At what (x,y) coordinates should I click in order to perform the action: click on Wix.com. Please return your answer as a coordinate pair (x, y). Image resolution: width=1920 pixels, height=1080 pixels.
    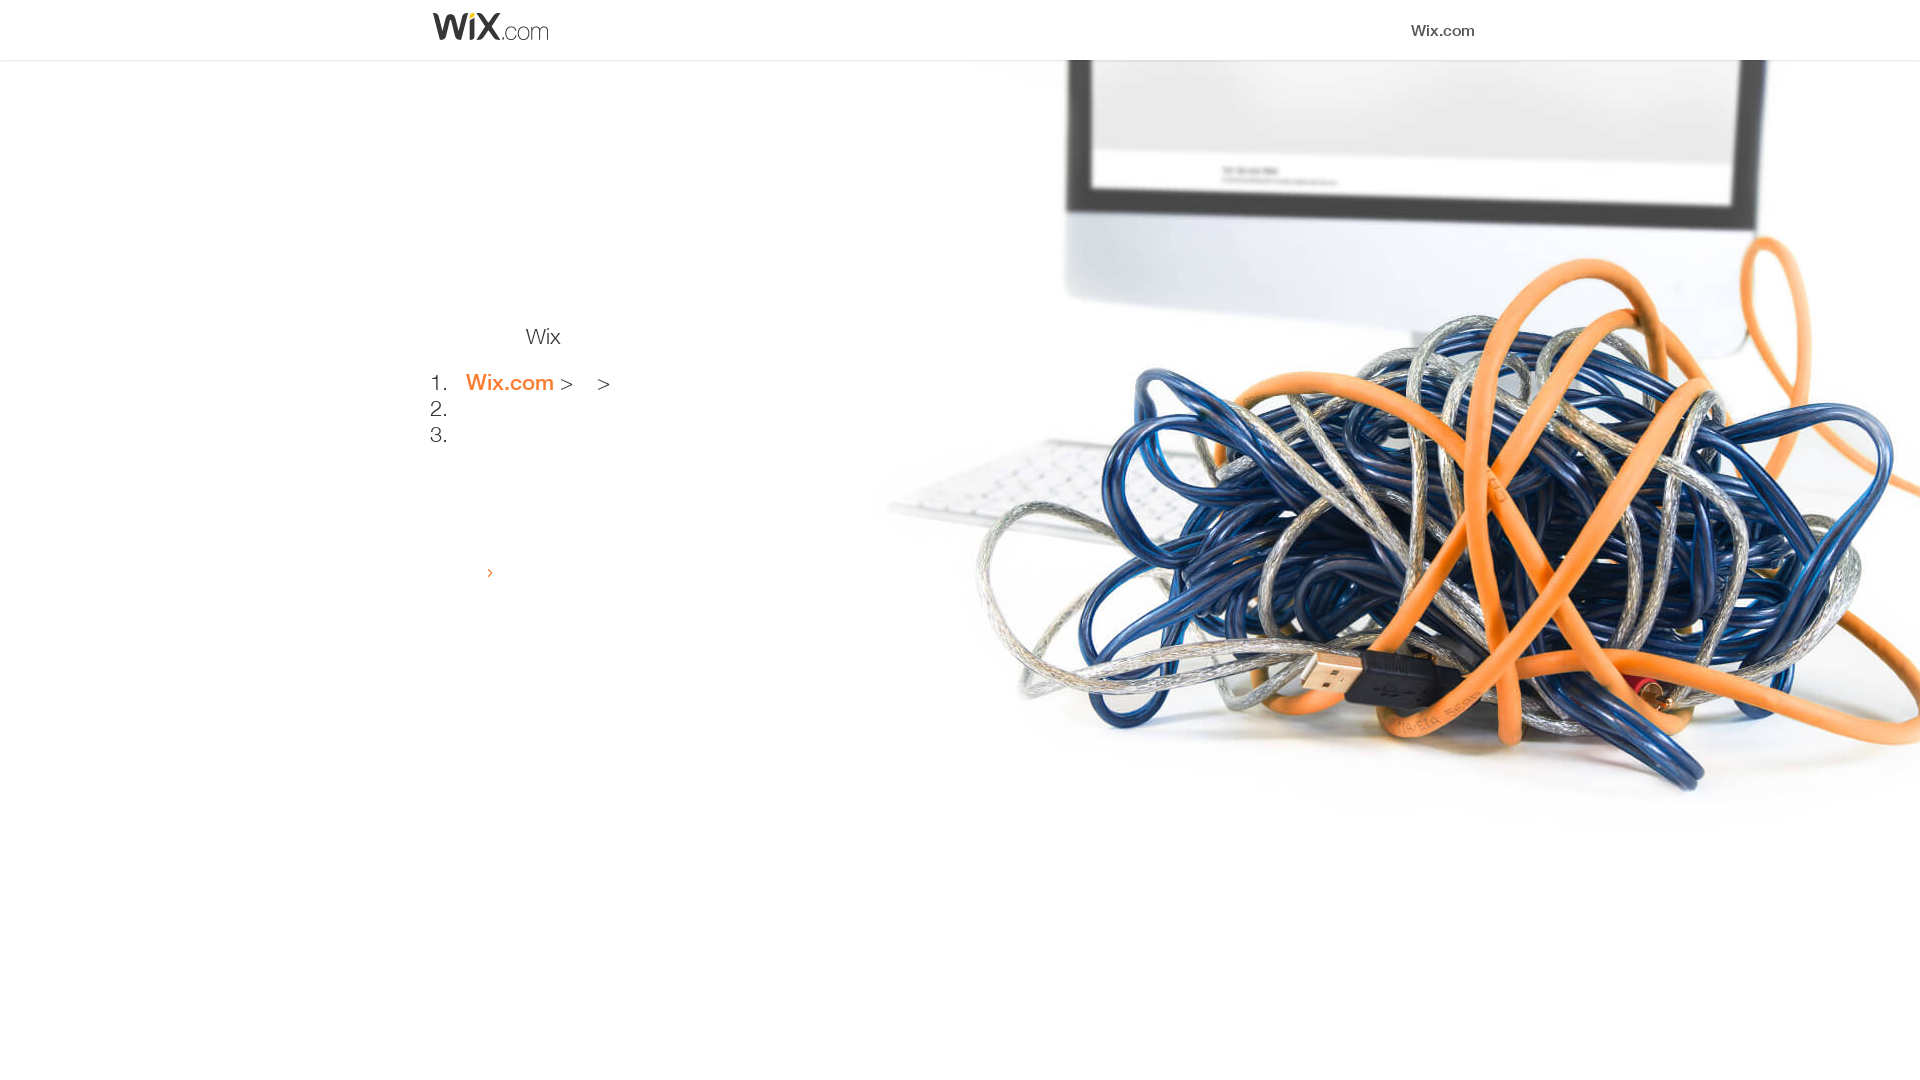
    Looking at the image, I should click on (510, 382).